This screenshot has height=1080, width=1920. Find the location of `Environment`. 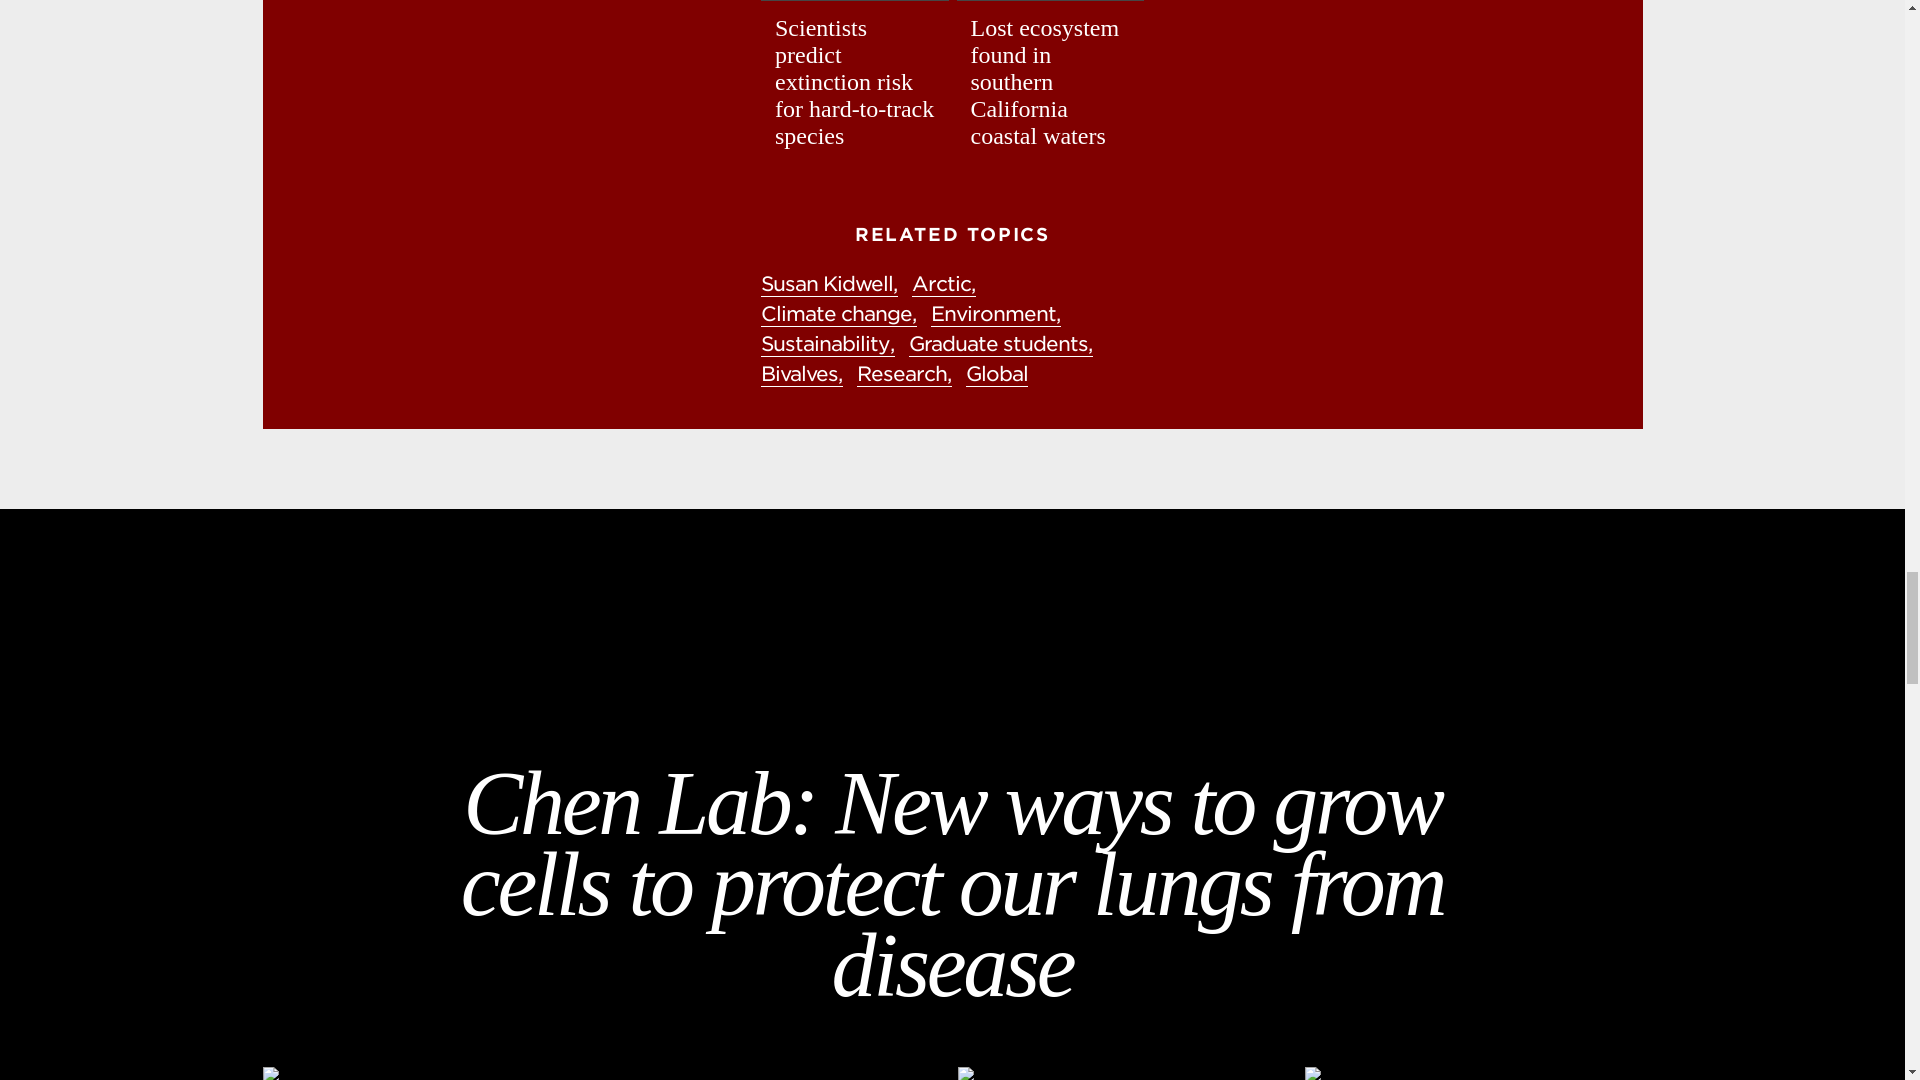

Environment is located at coordinates (996, 314).